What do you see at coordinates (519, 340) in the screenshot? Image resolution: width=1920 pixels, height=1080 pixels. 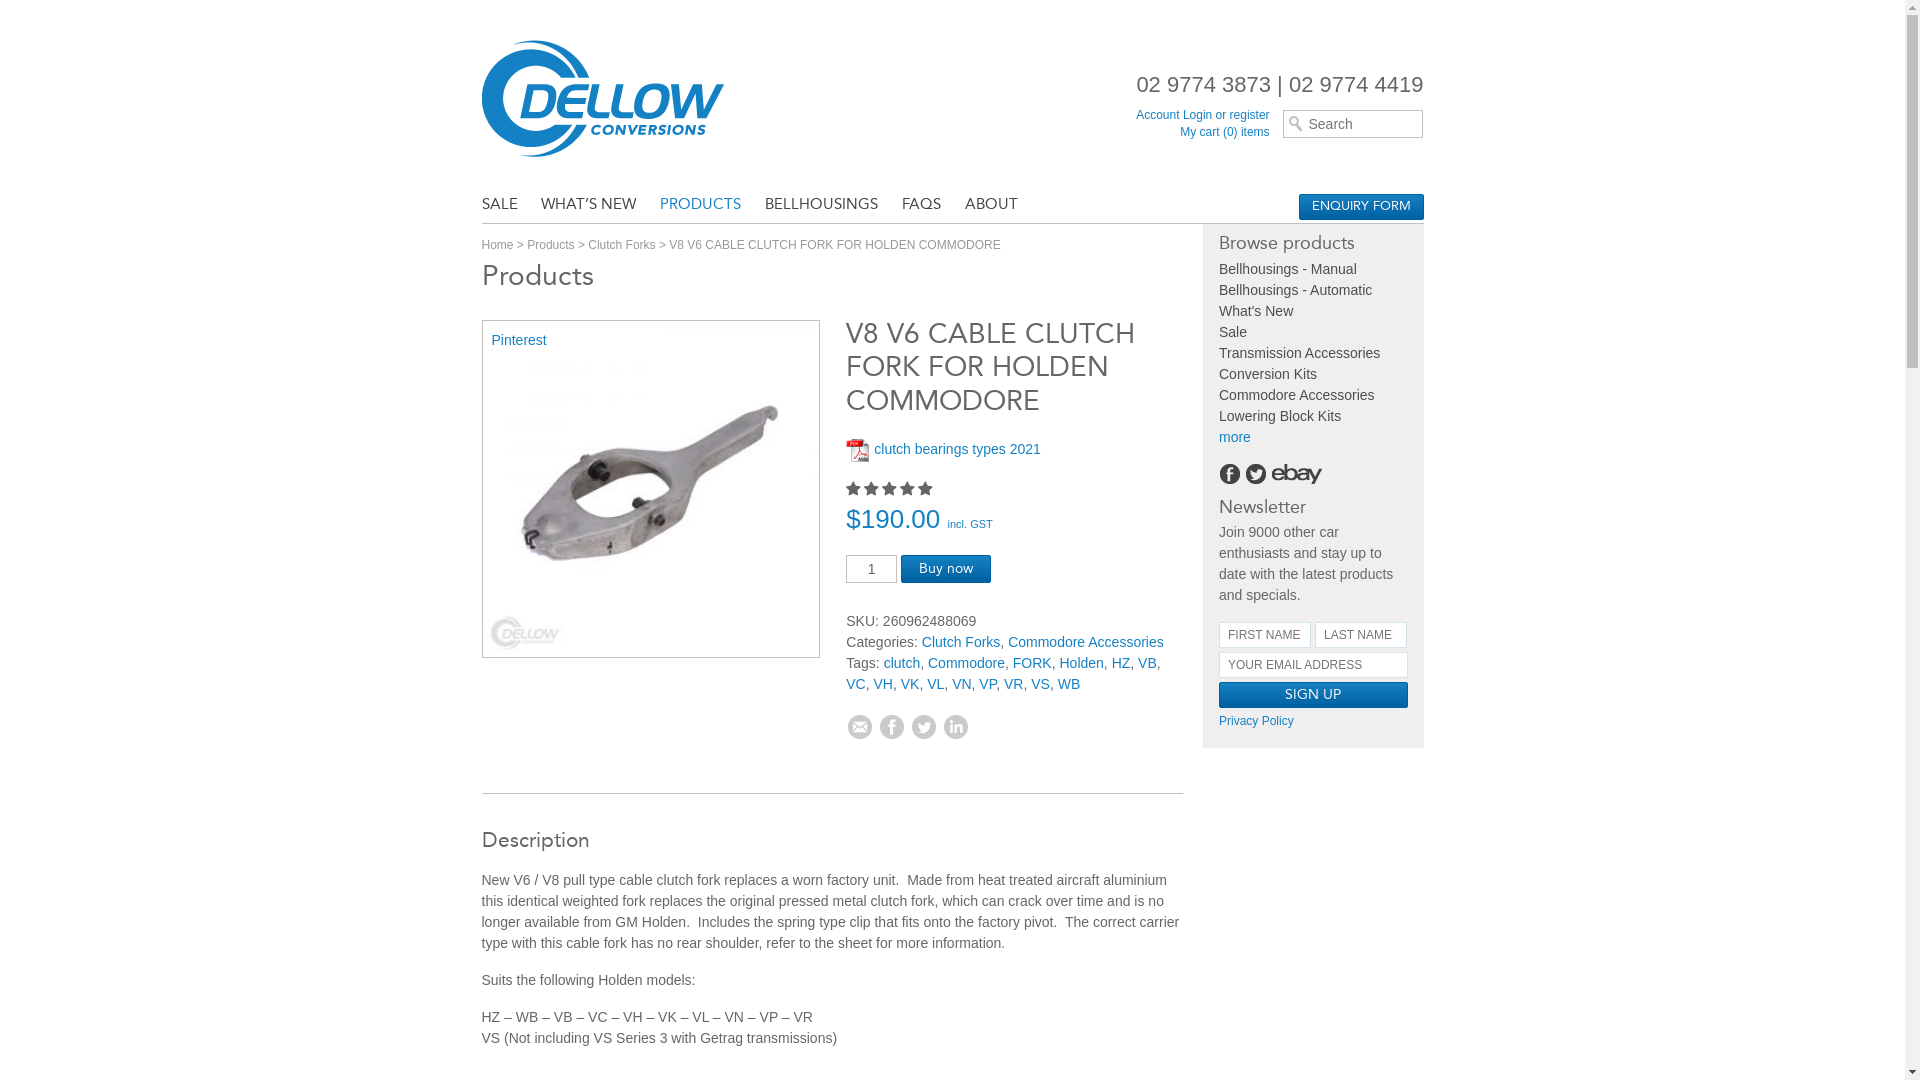 I see `Pinterest` at bounding box center [519, 340].